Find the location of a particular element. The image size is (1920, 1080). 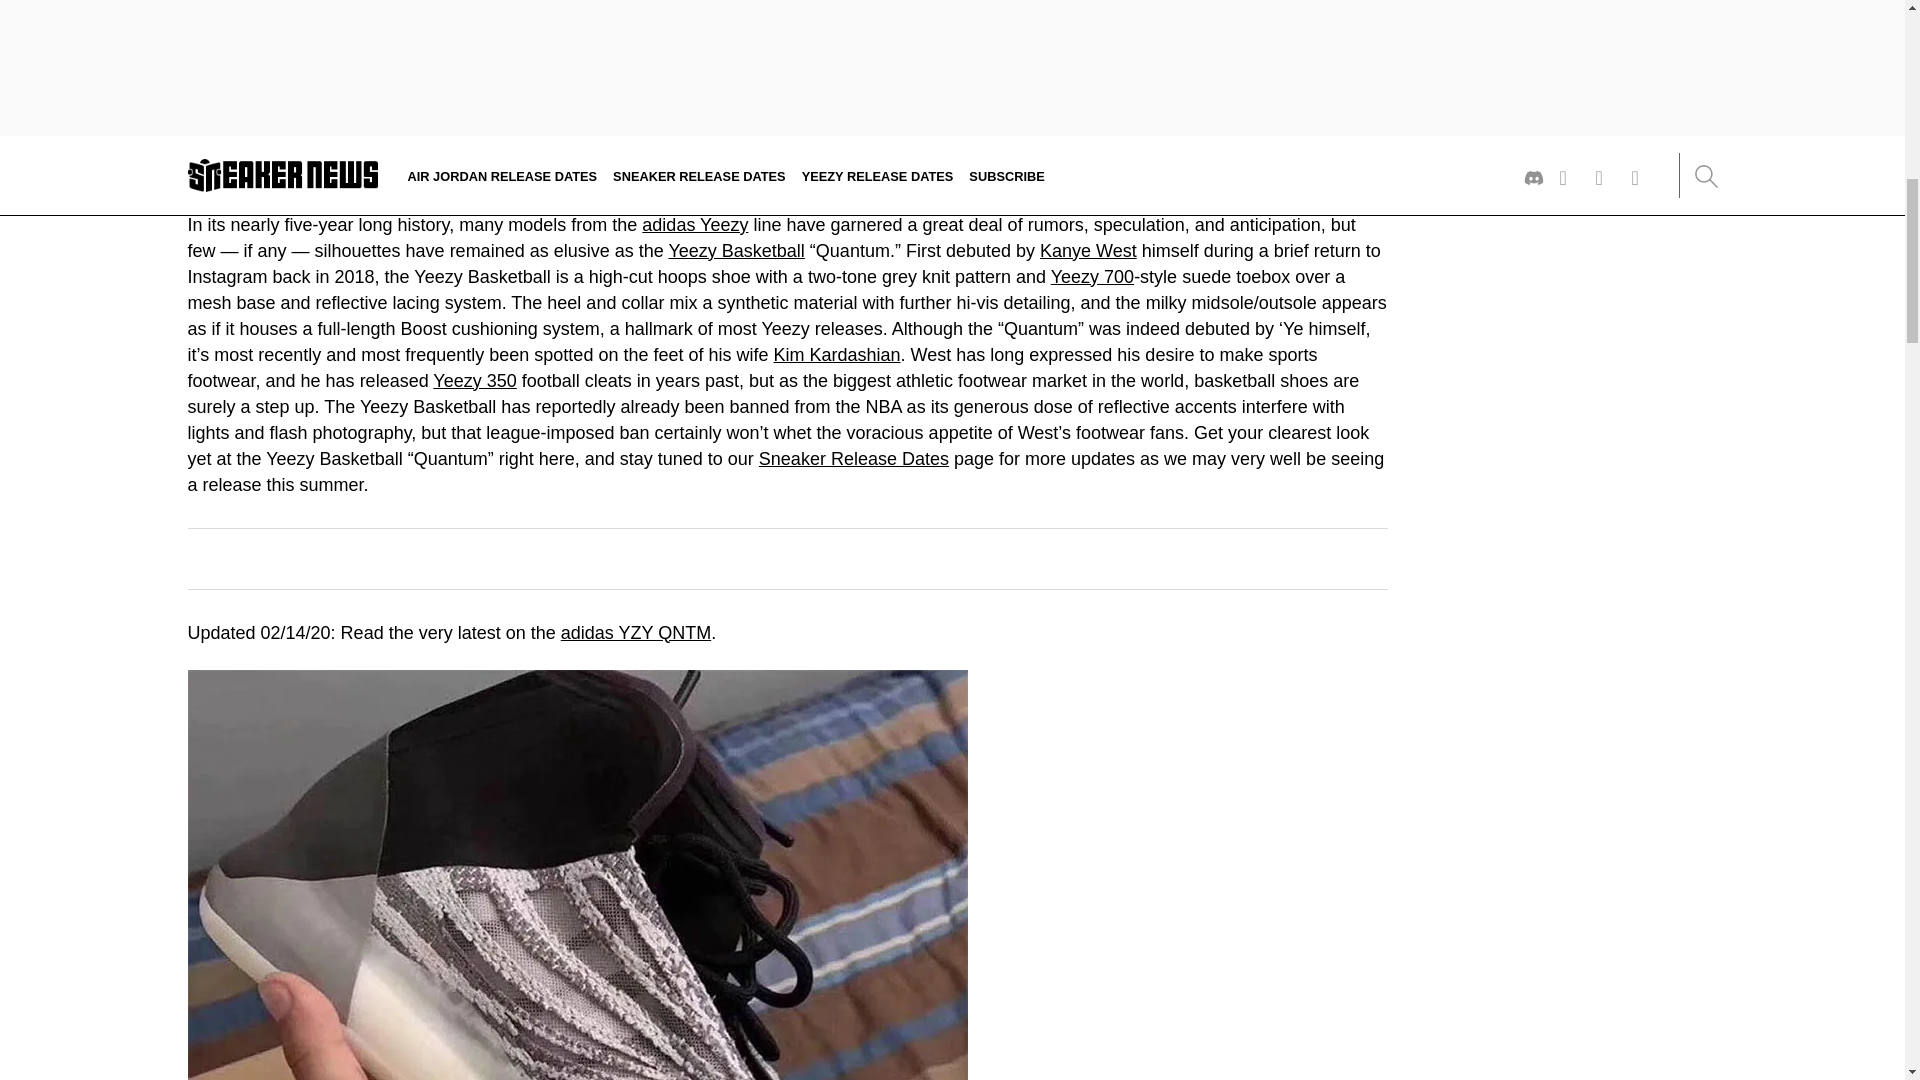

adidas YZY QNTM is located at coordinates (635, 632).